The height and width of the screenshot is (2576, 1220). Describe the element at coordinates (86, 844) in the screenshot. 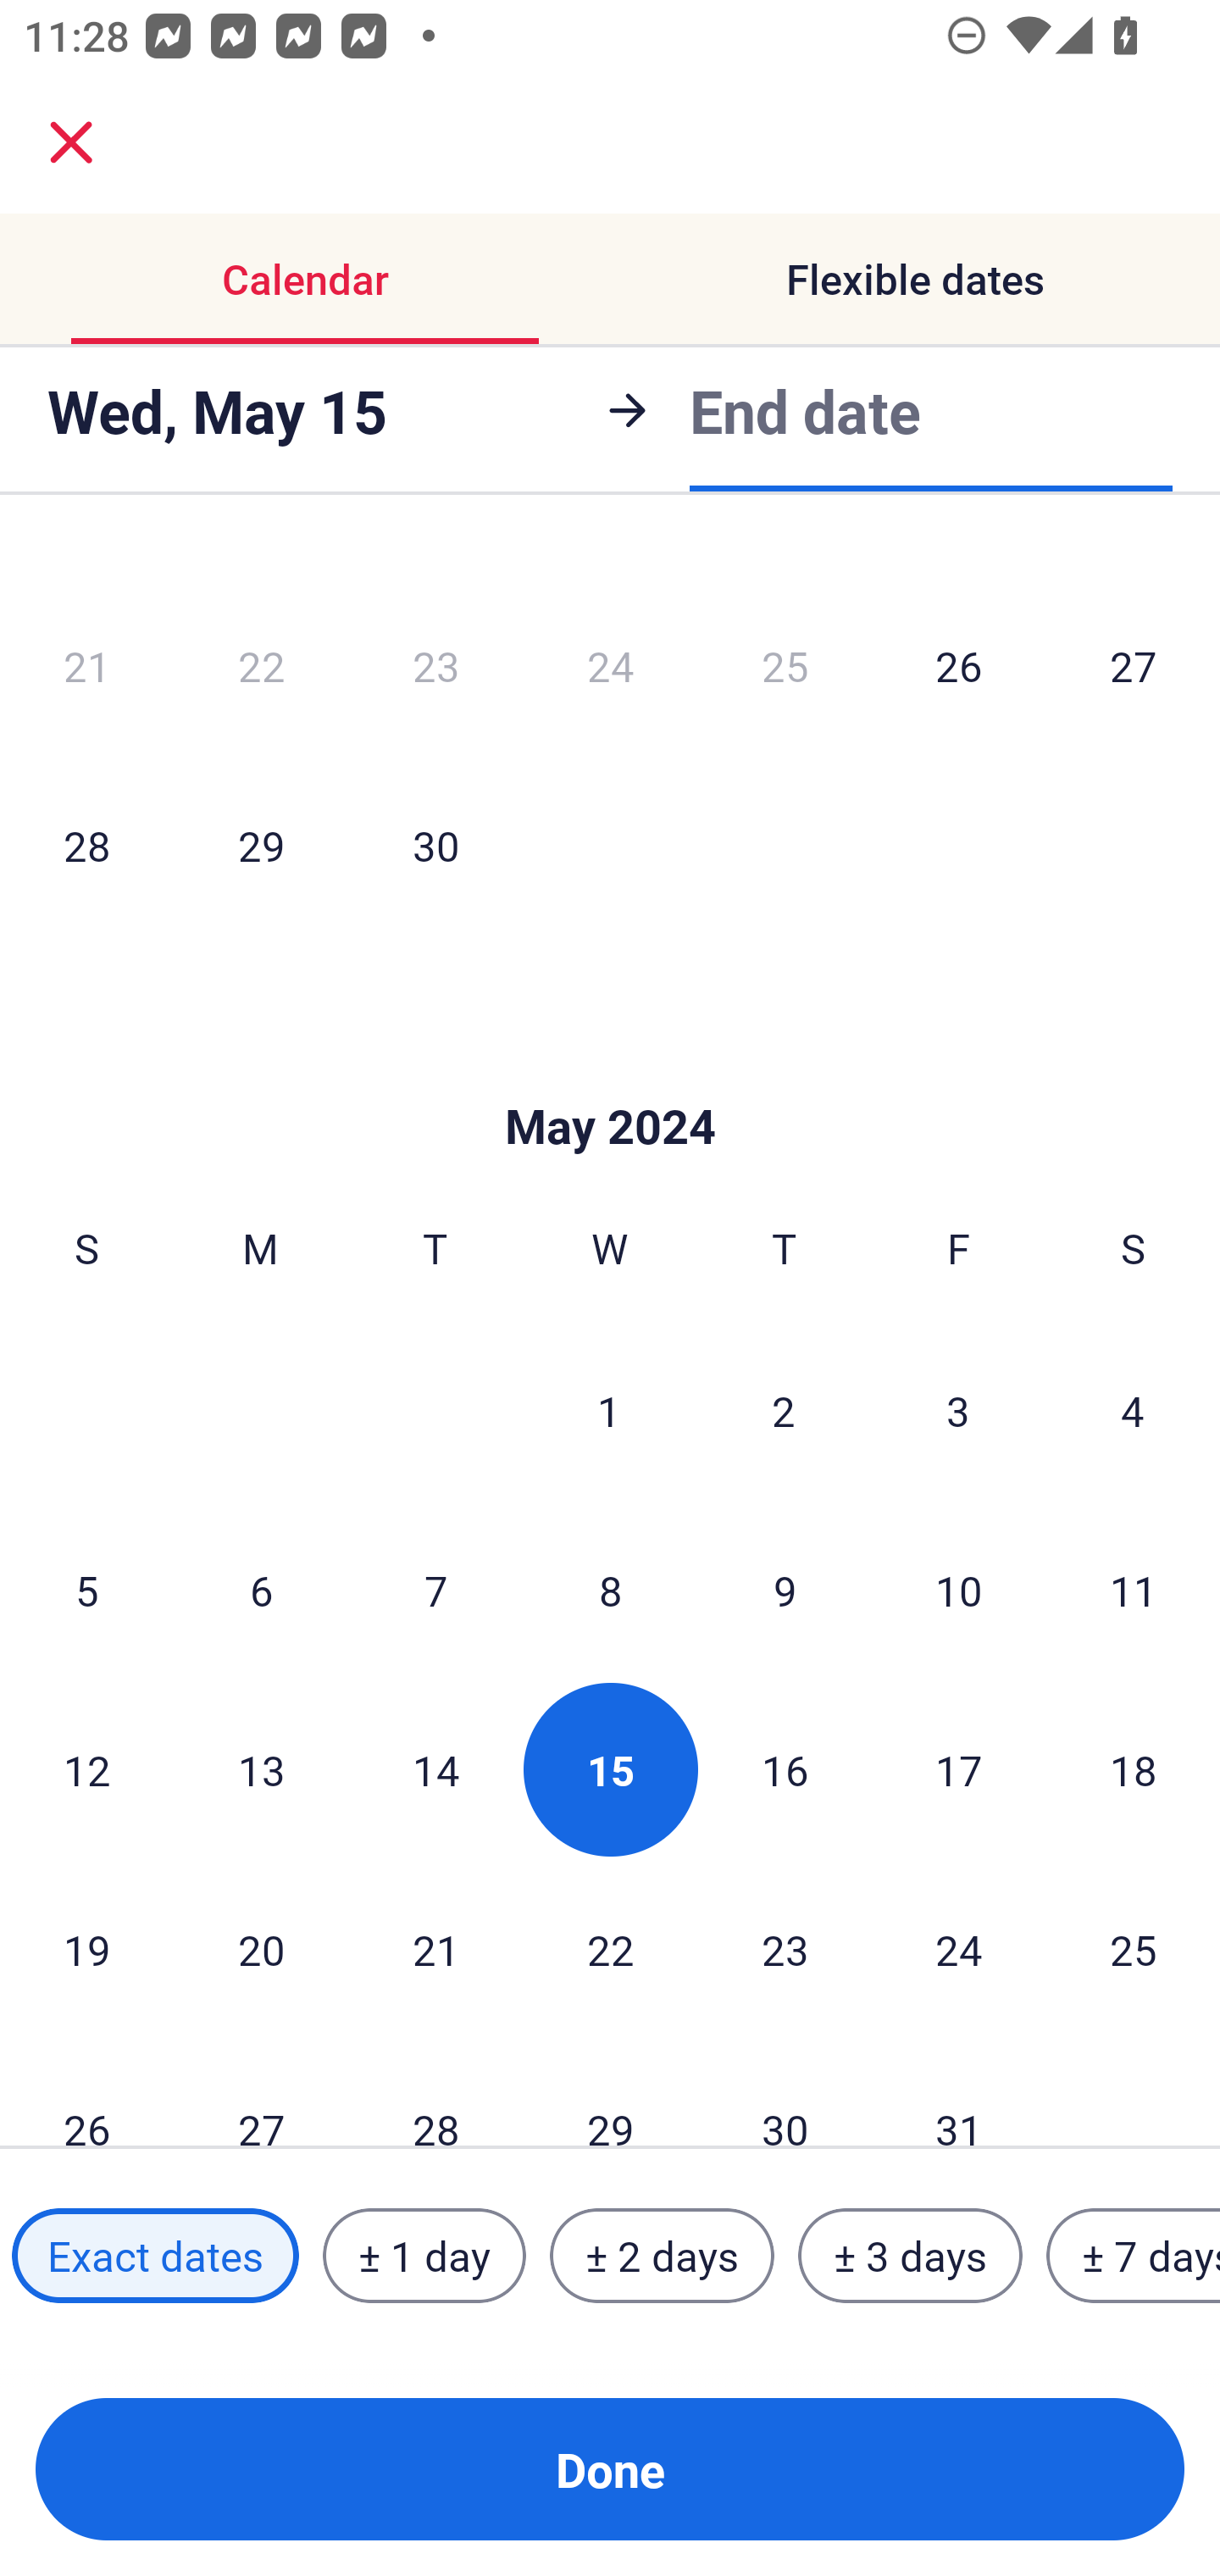

I see `28 Sunday, April 28, 2024` at that location.